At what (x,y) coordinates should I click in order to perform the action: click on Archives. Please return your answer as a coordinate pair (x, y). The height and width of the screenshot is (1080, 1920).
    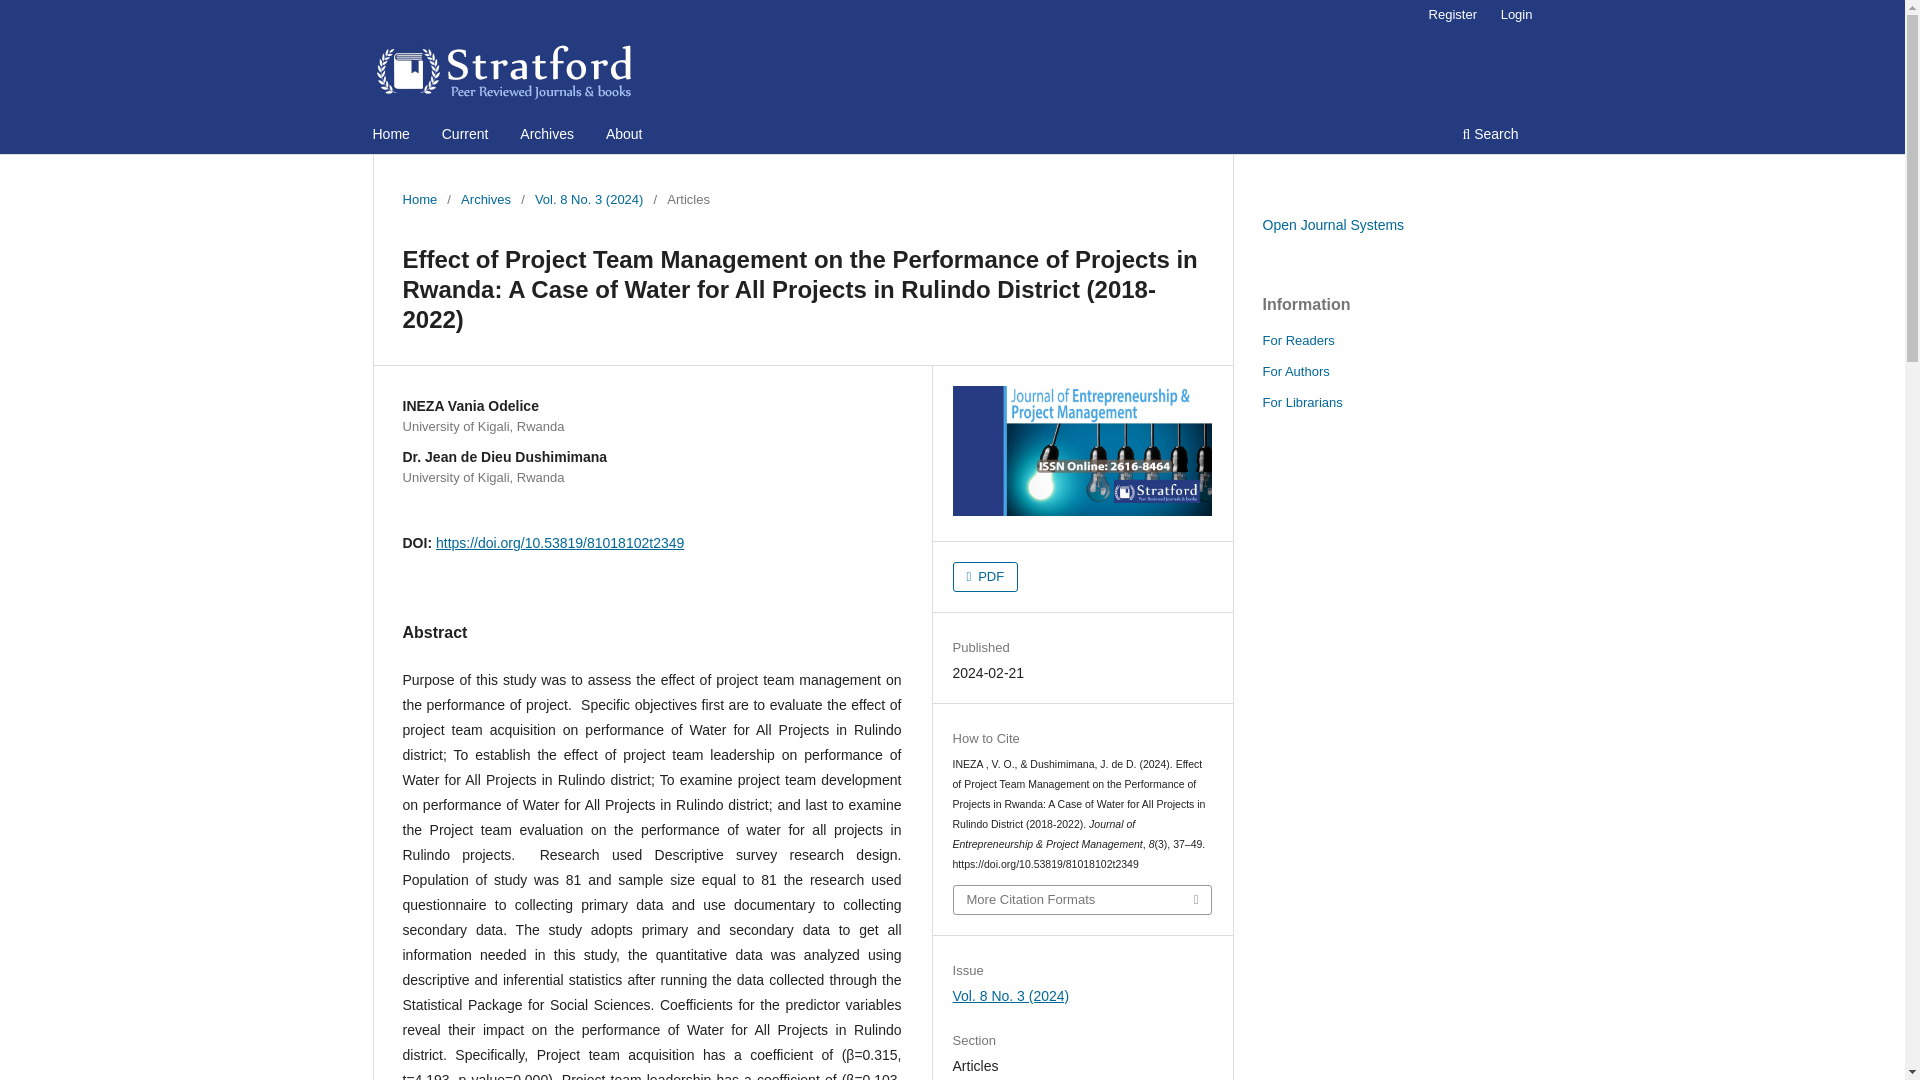
    Looking at the image, I should click on (546, 136).